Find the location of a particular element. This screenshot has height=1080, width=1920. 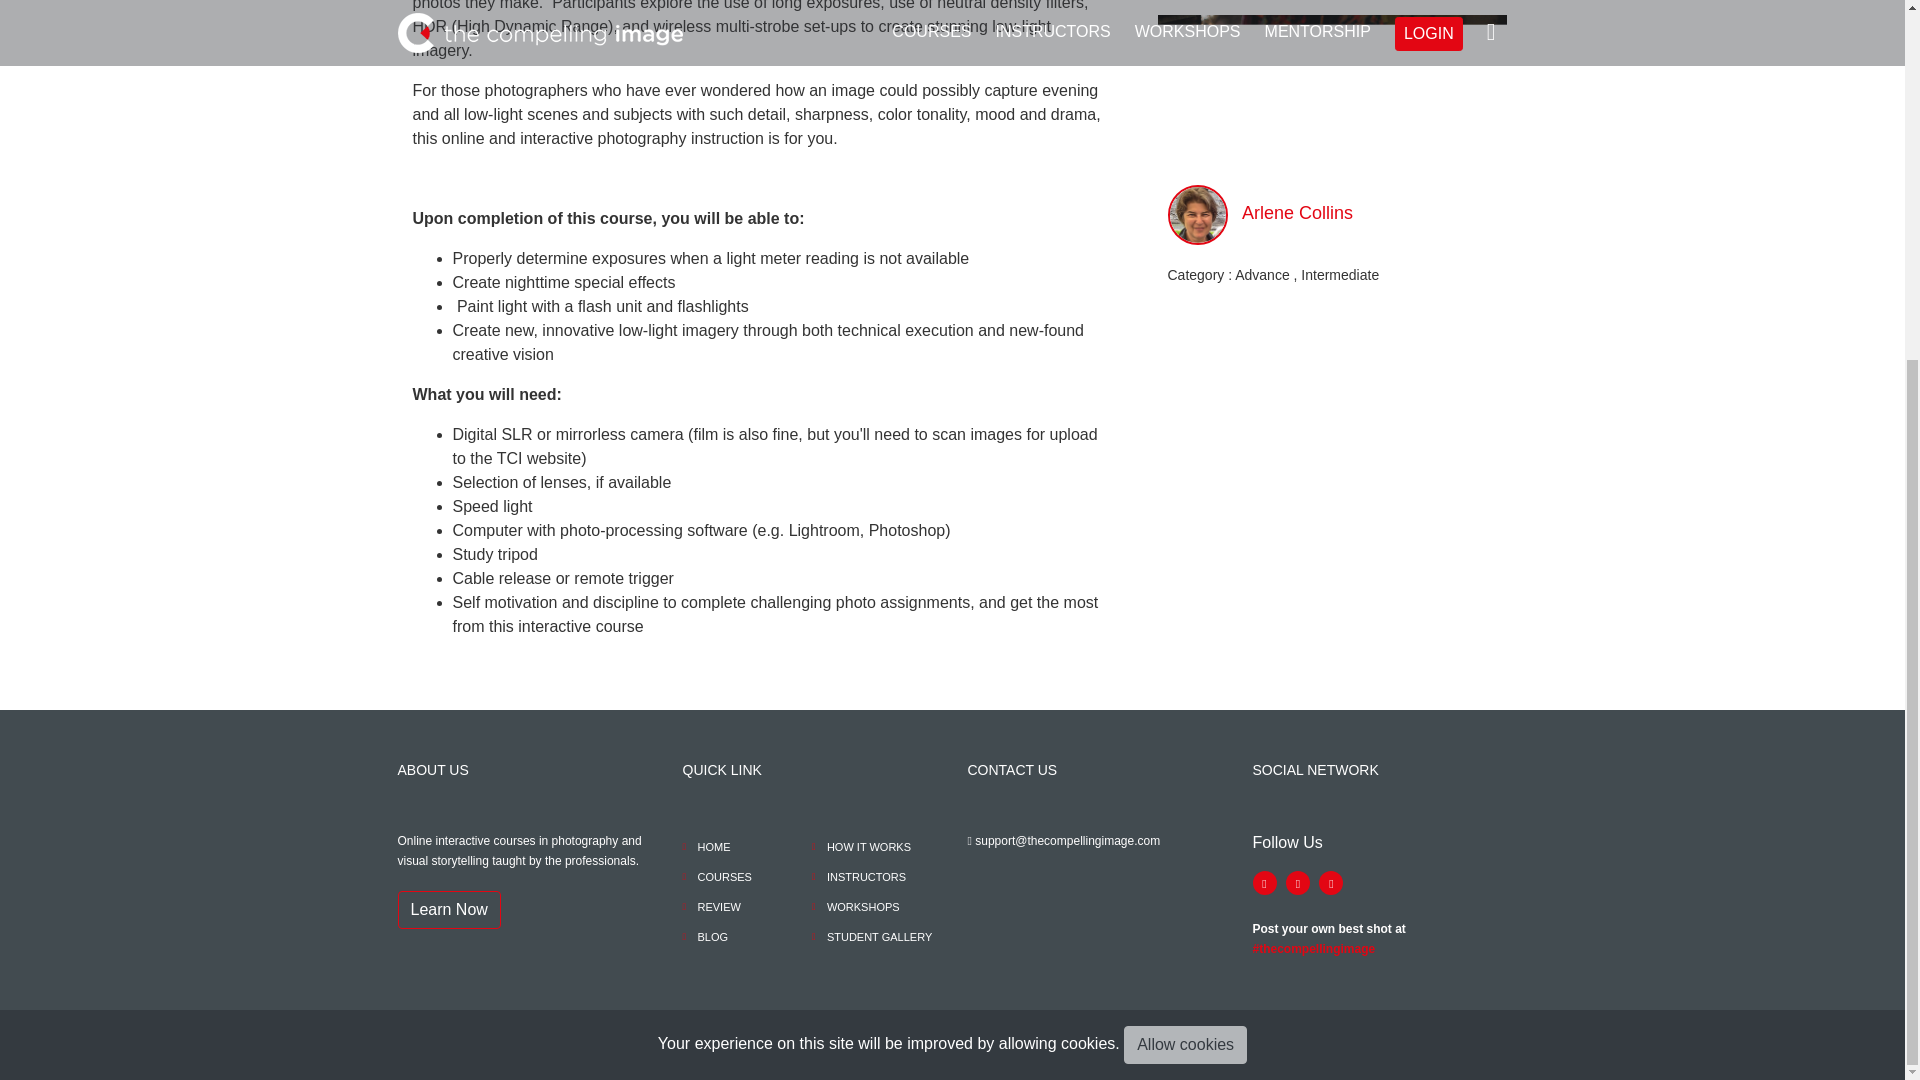

Allow cookies is located at coordinates (1184, 515).